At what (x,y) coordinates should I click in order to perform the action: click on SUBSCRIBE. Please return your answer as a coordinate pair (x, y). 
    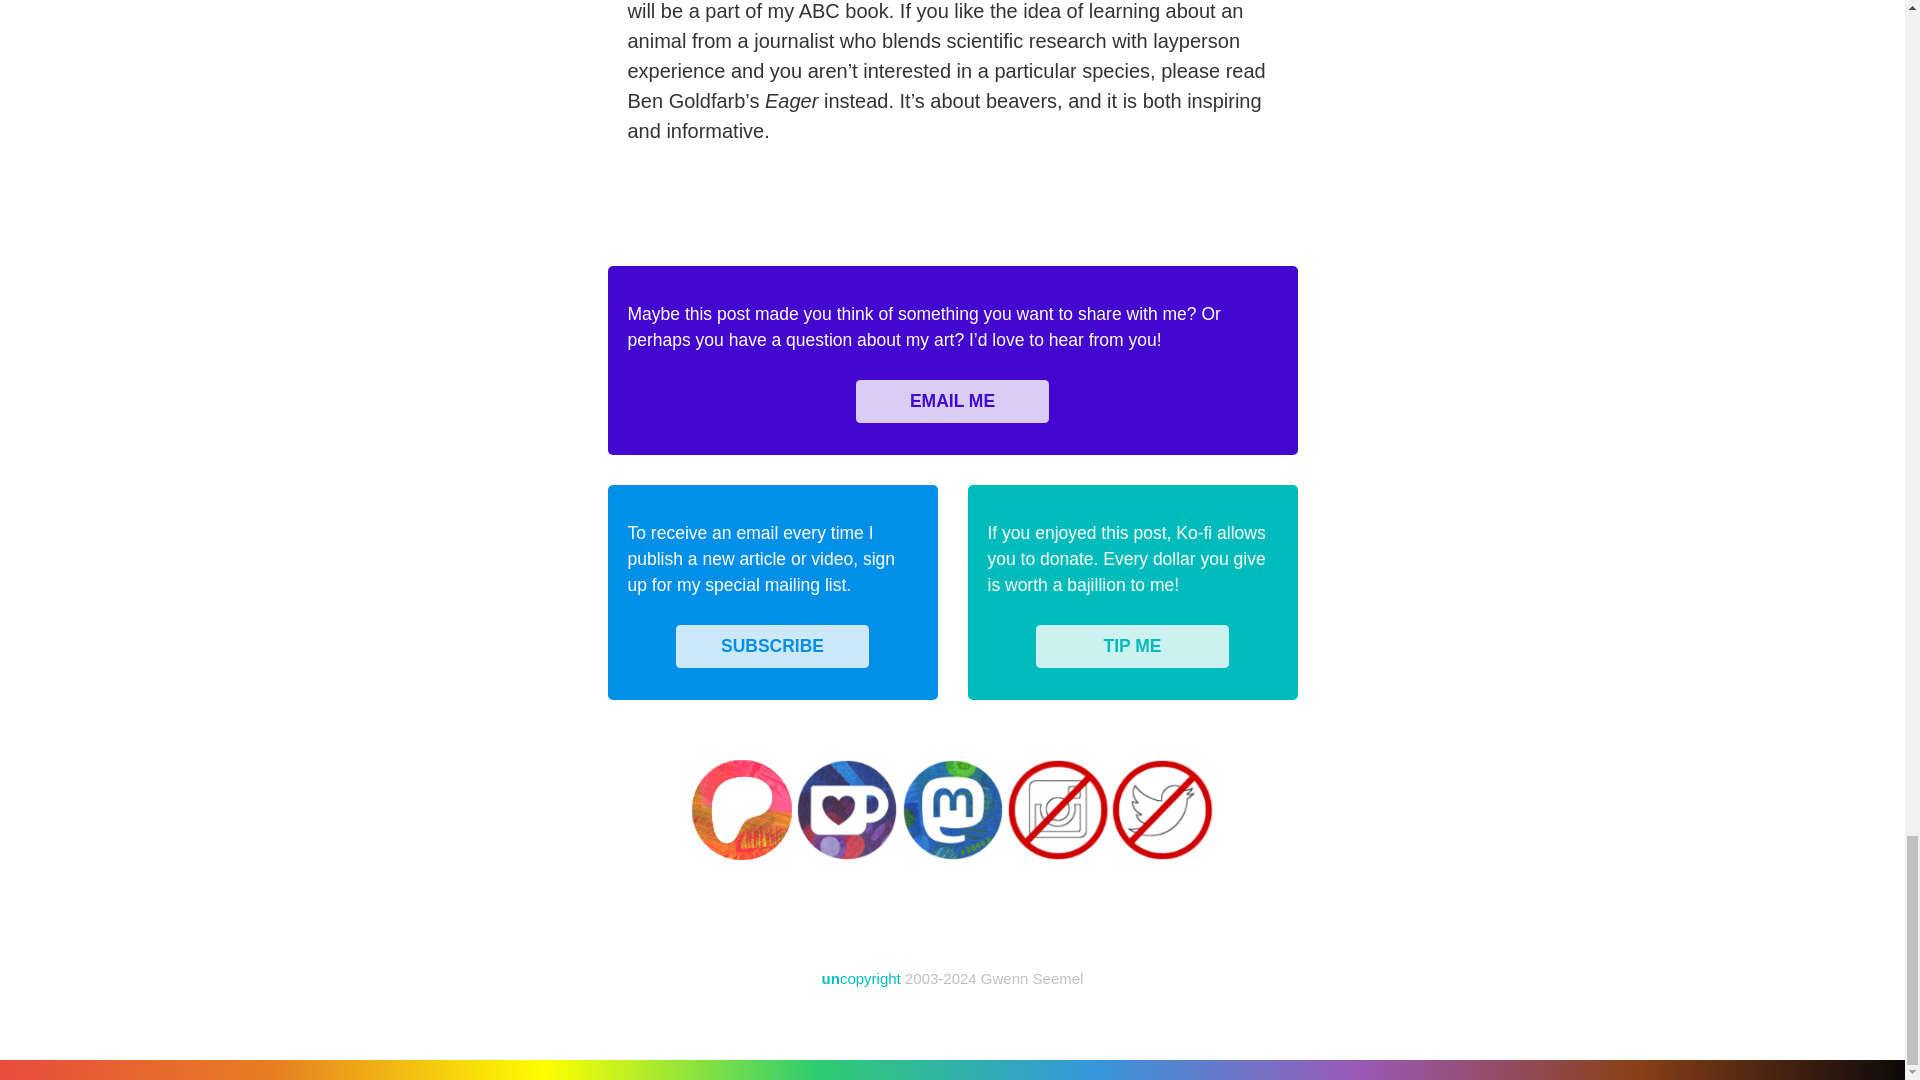
    Looking at the image, I should click on (772, 646).